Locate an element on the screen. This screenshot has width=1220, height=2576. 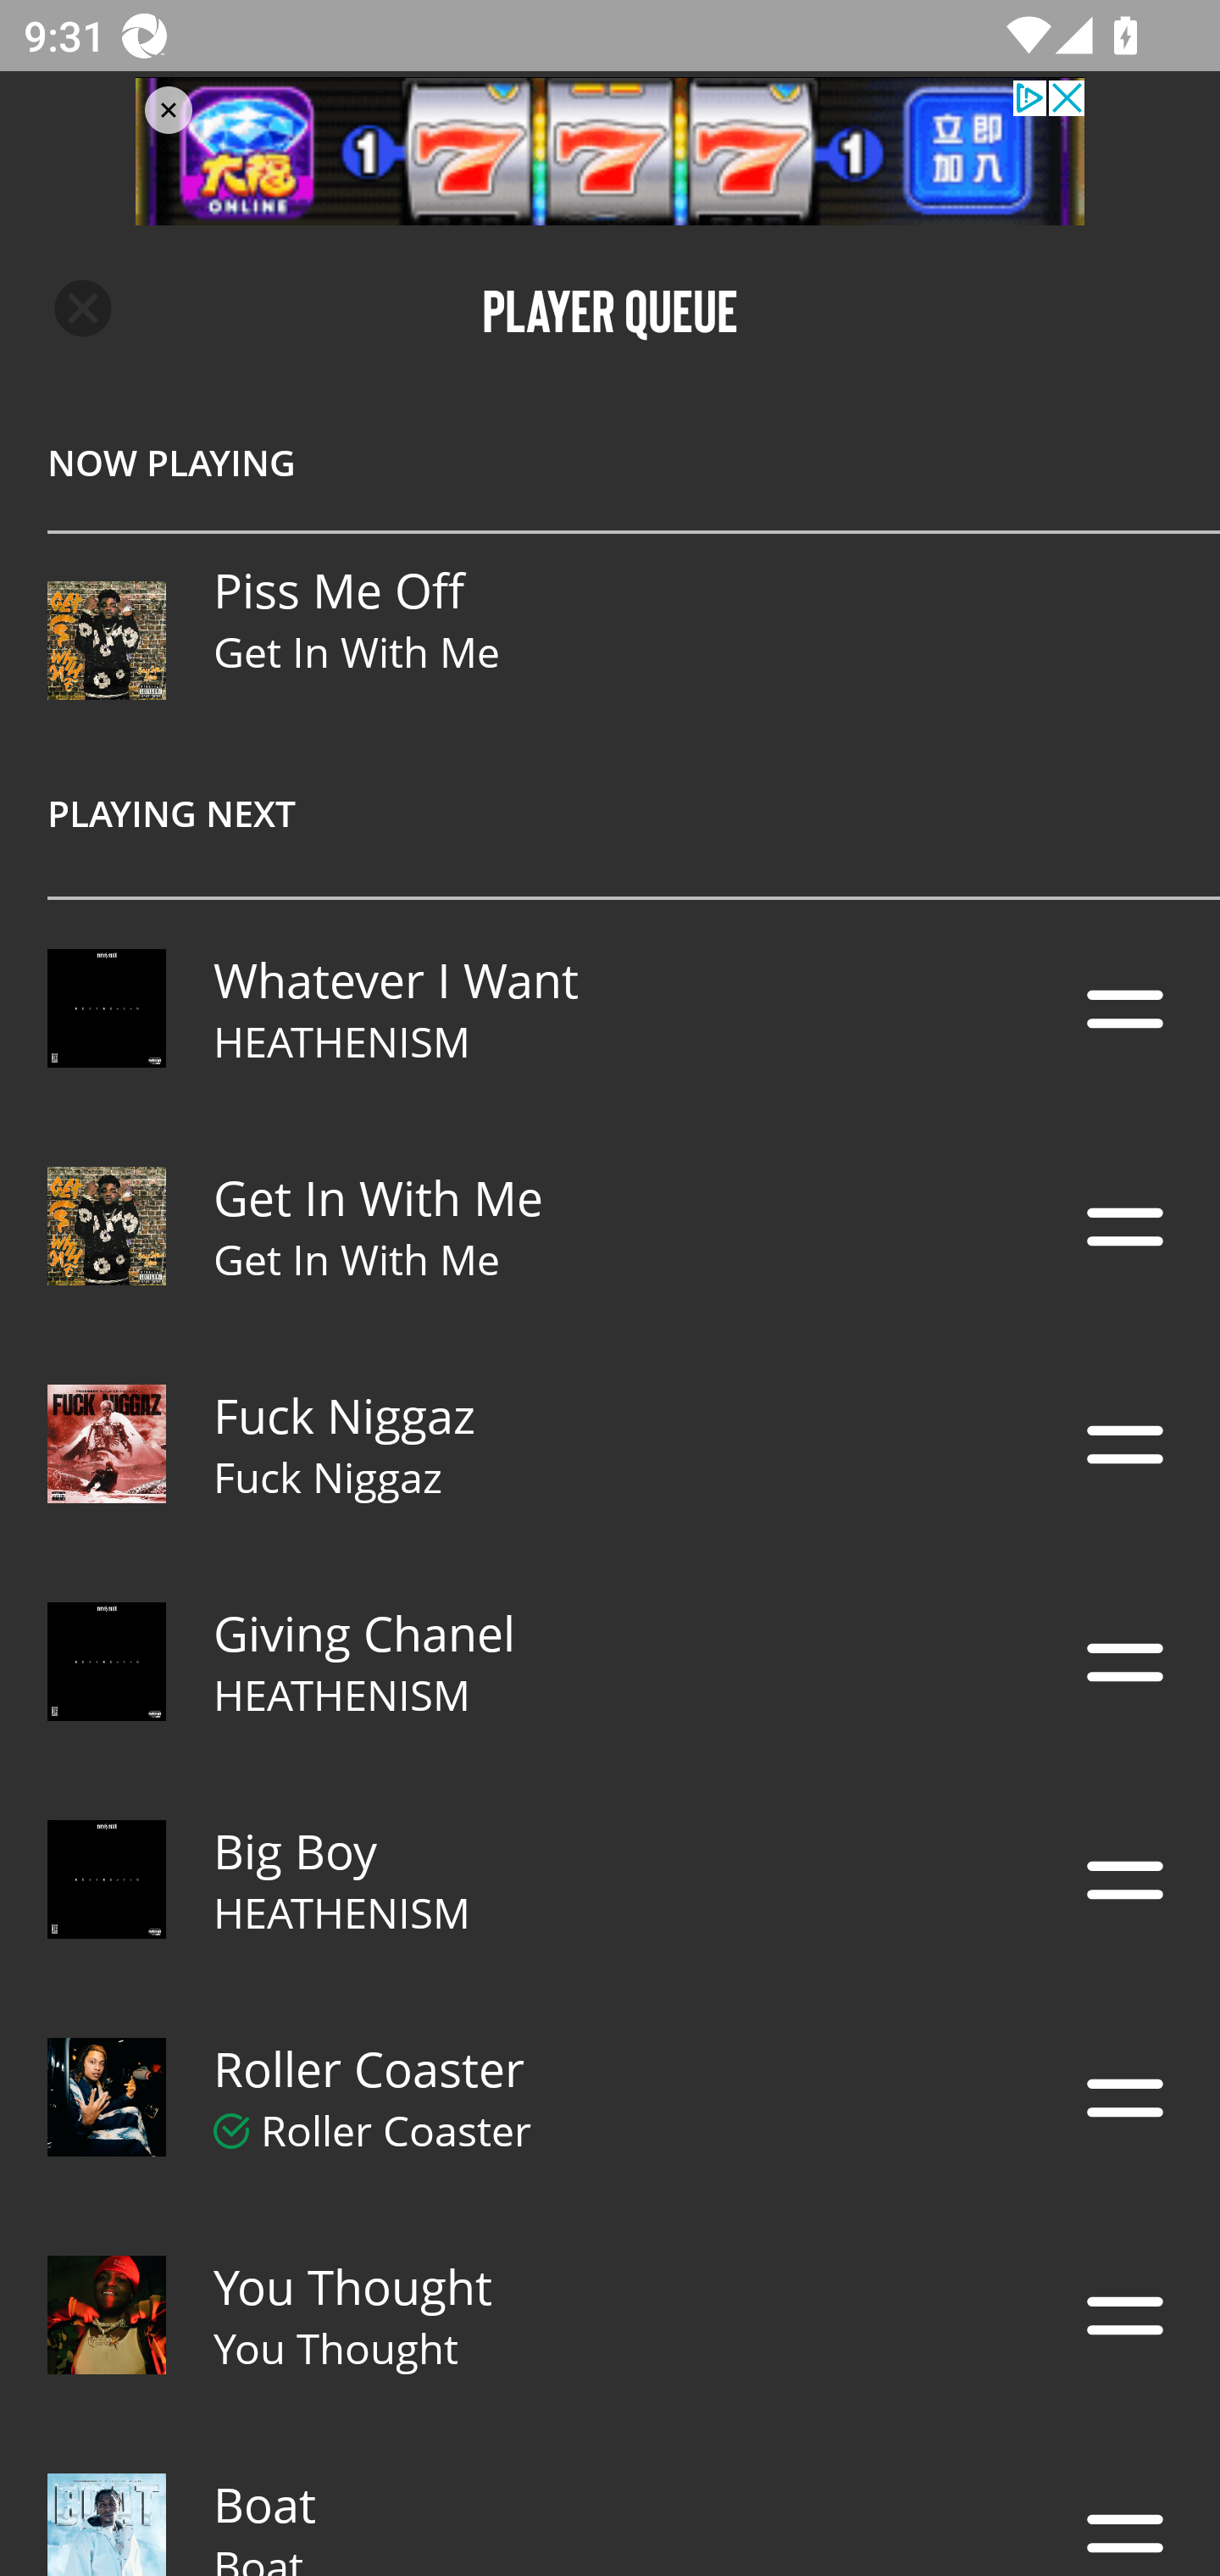
Description Fuck Niggaz Fuck Niggaz Description is located at coordinates (610, 1444).